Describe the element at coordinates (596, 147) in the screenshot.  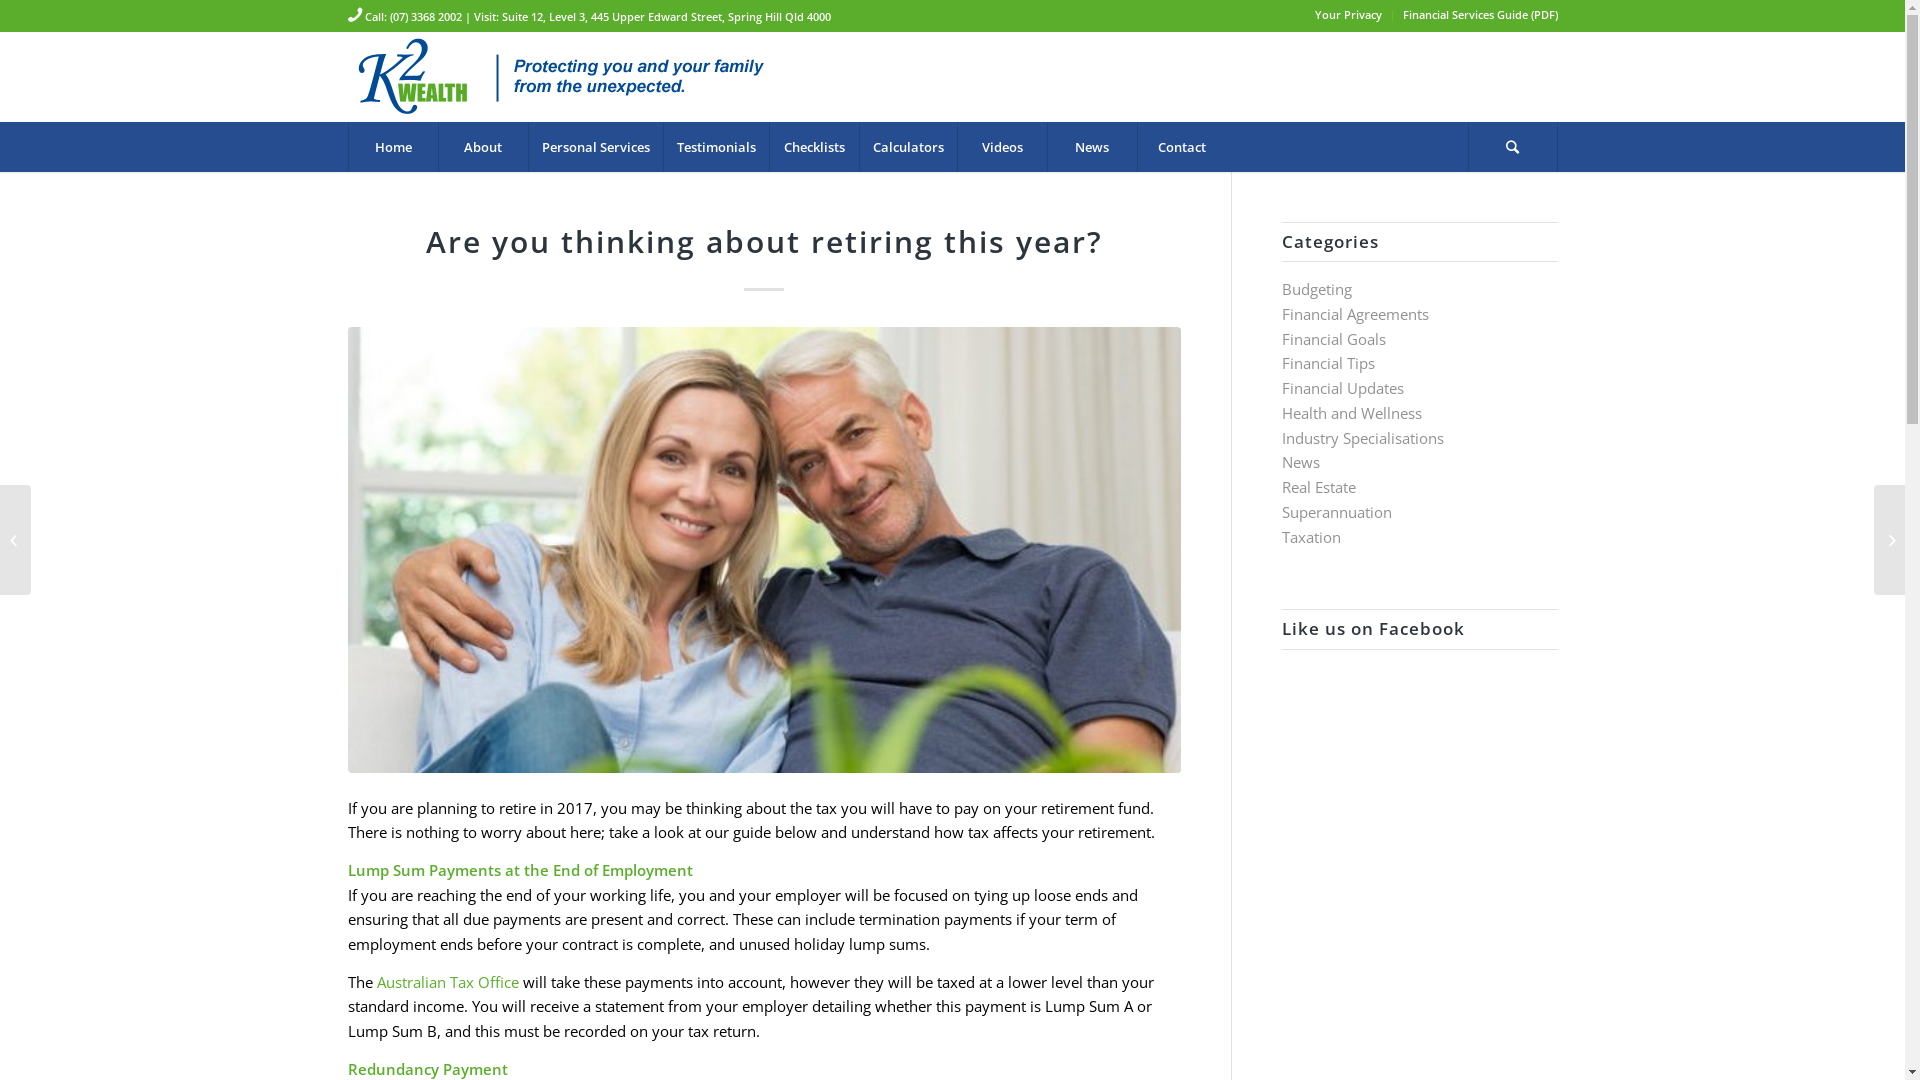
I see `Personal Services` at that location.